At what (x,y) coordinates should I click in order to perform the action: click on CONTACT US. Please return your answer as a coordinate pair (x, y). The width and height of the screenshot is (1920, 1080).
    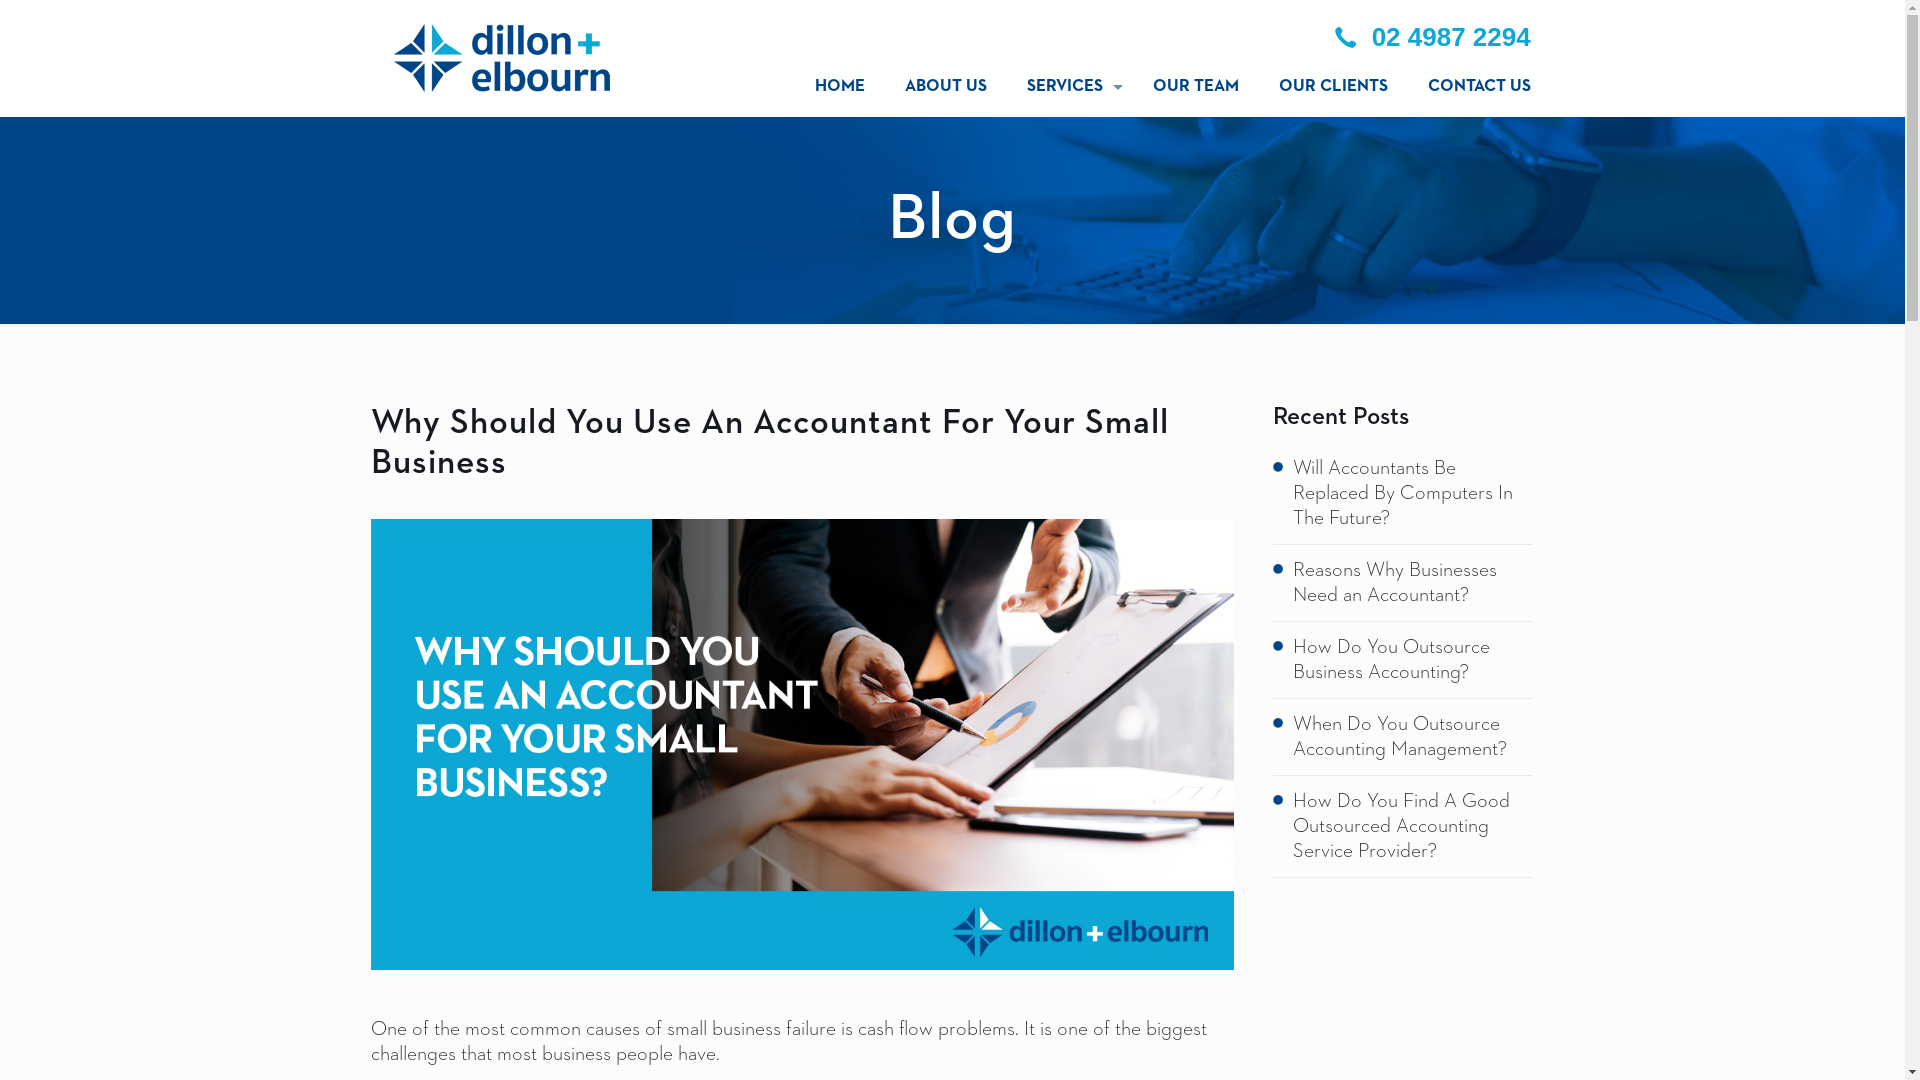
    Looking at the image, I should click on (1470, 87).